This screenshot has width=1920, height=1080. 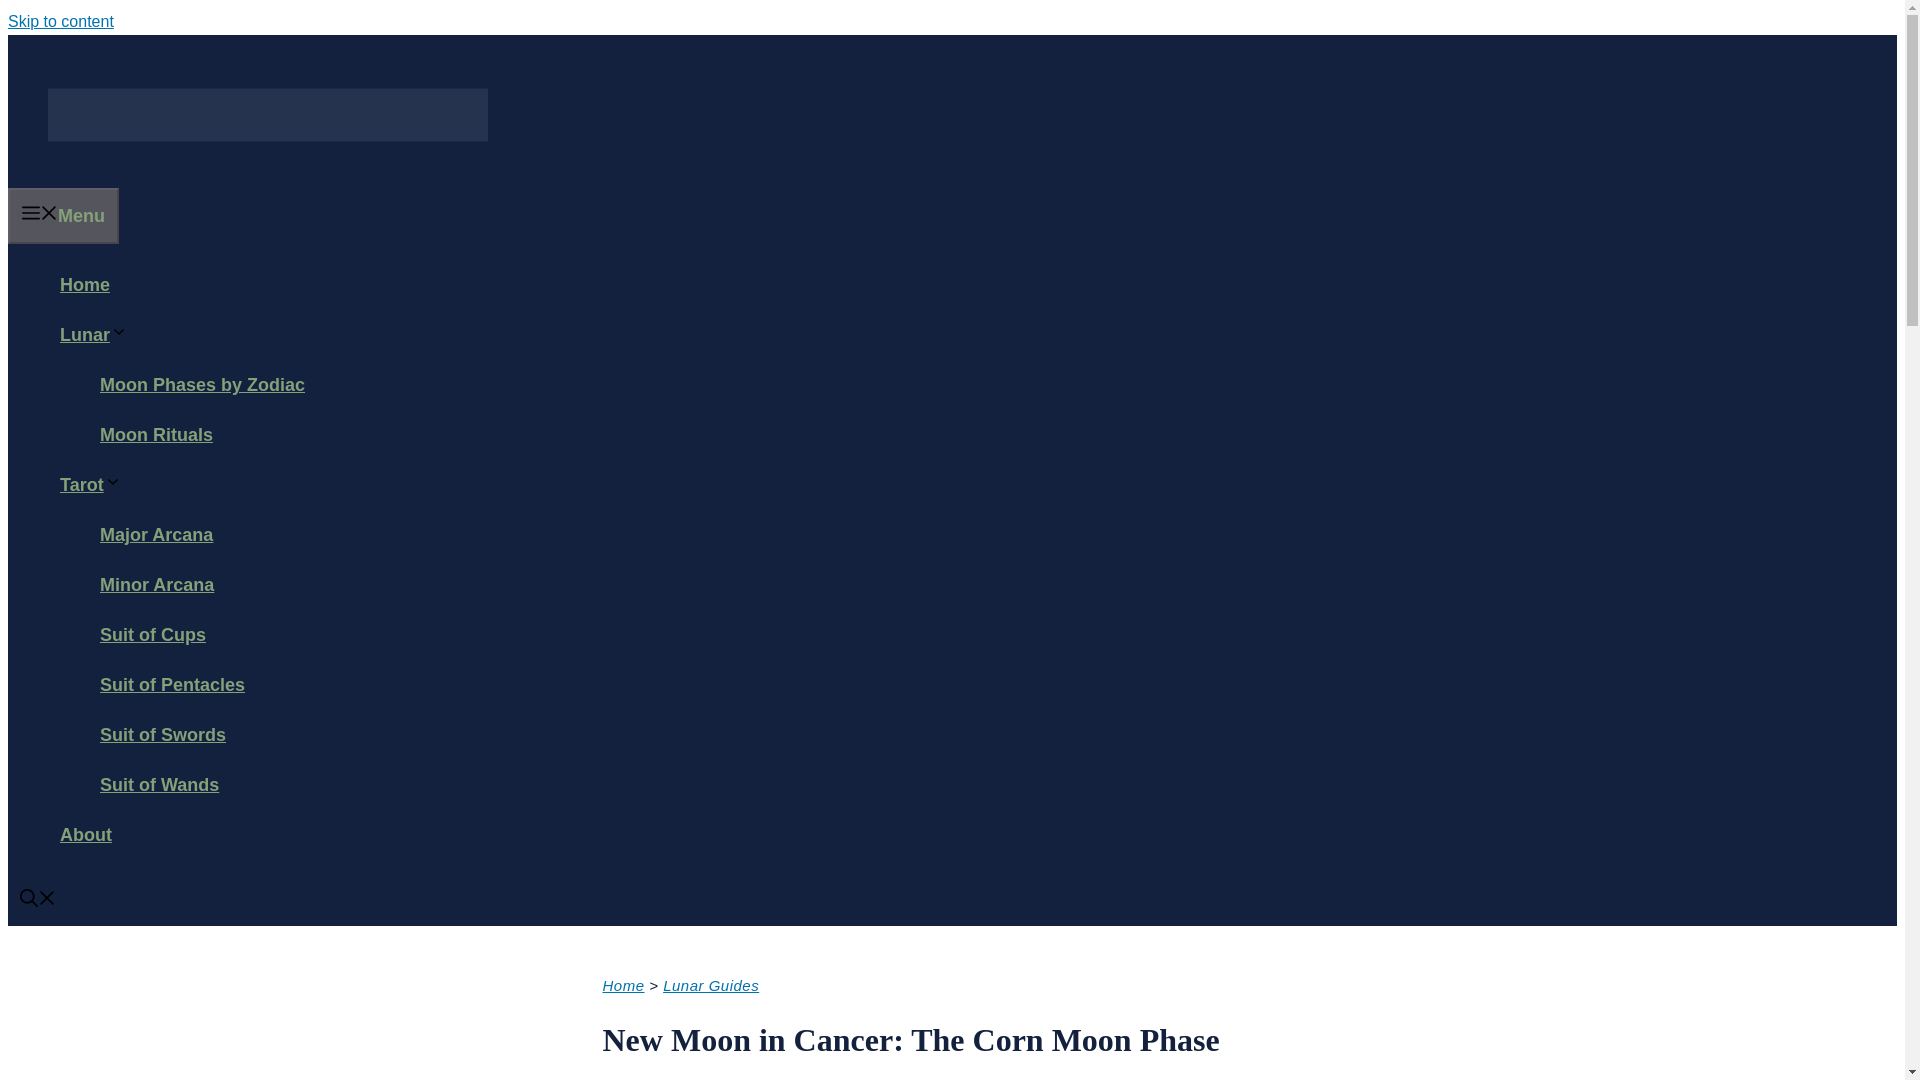 I want to click on Minor Arcana, so click(x=157, y=584).